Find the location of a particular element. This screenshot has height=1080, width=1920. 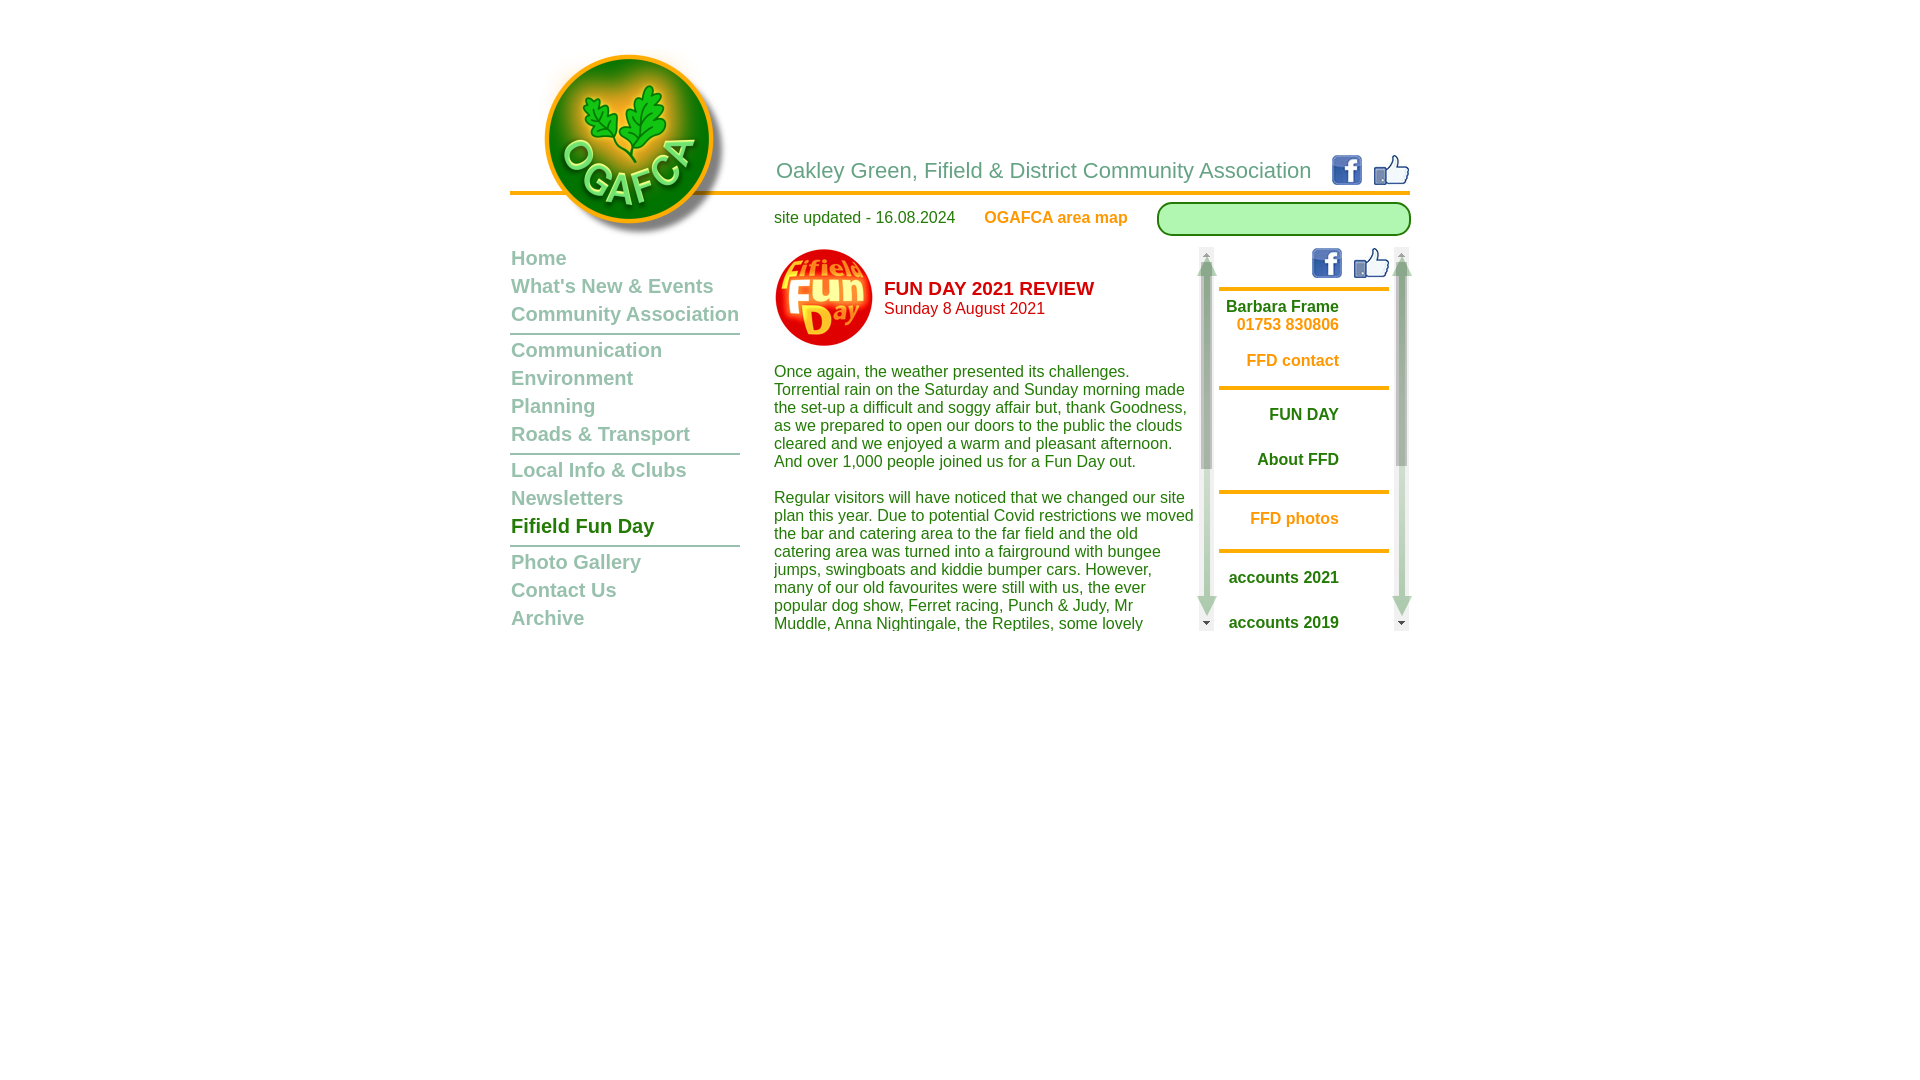

Archive is located at coordinates (546, 617).